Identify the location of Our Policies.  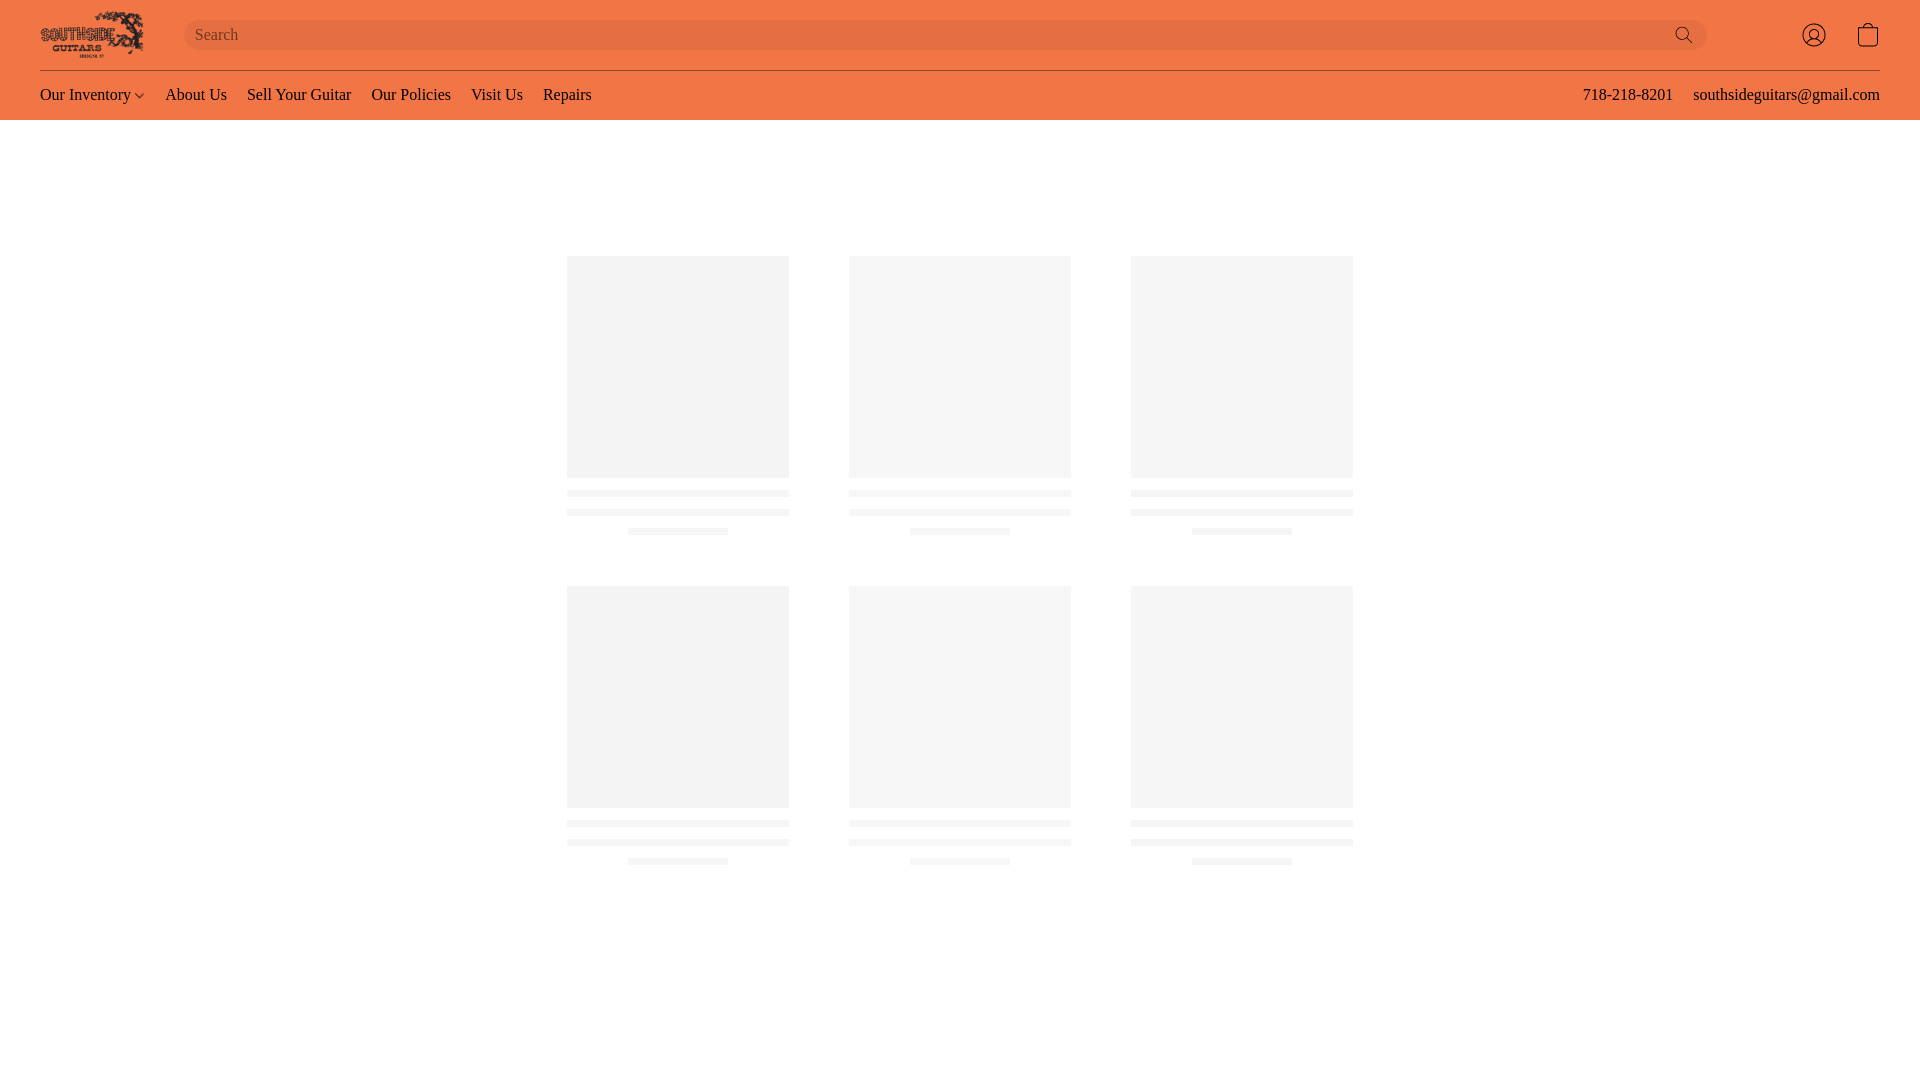
(410, 94).